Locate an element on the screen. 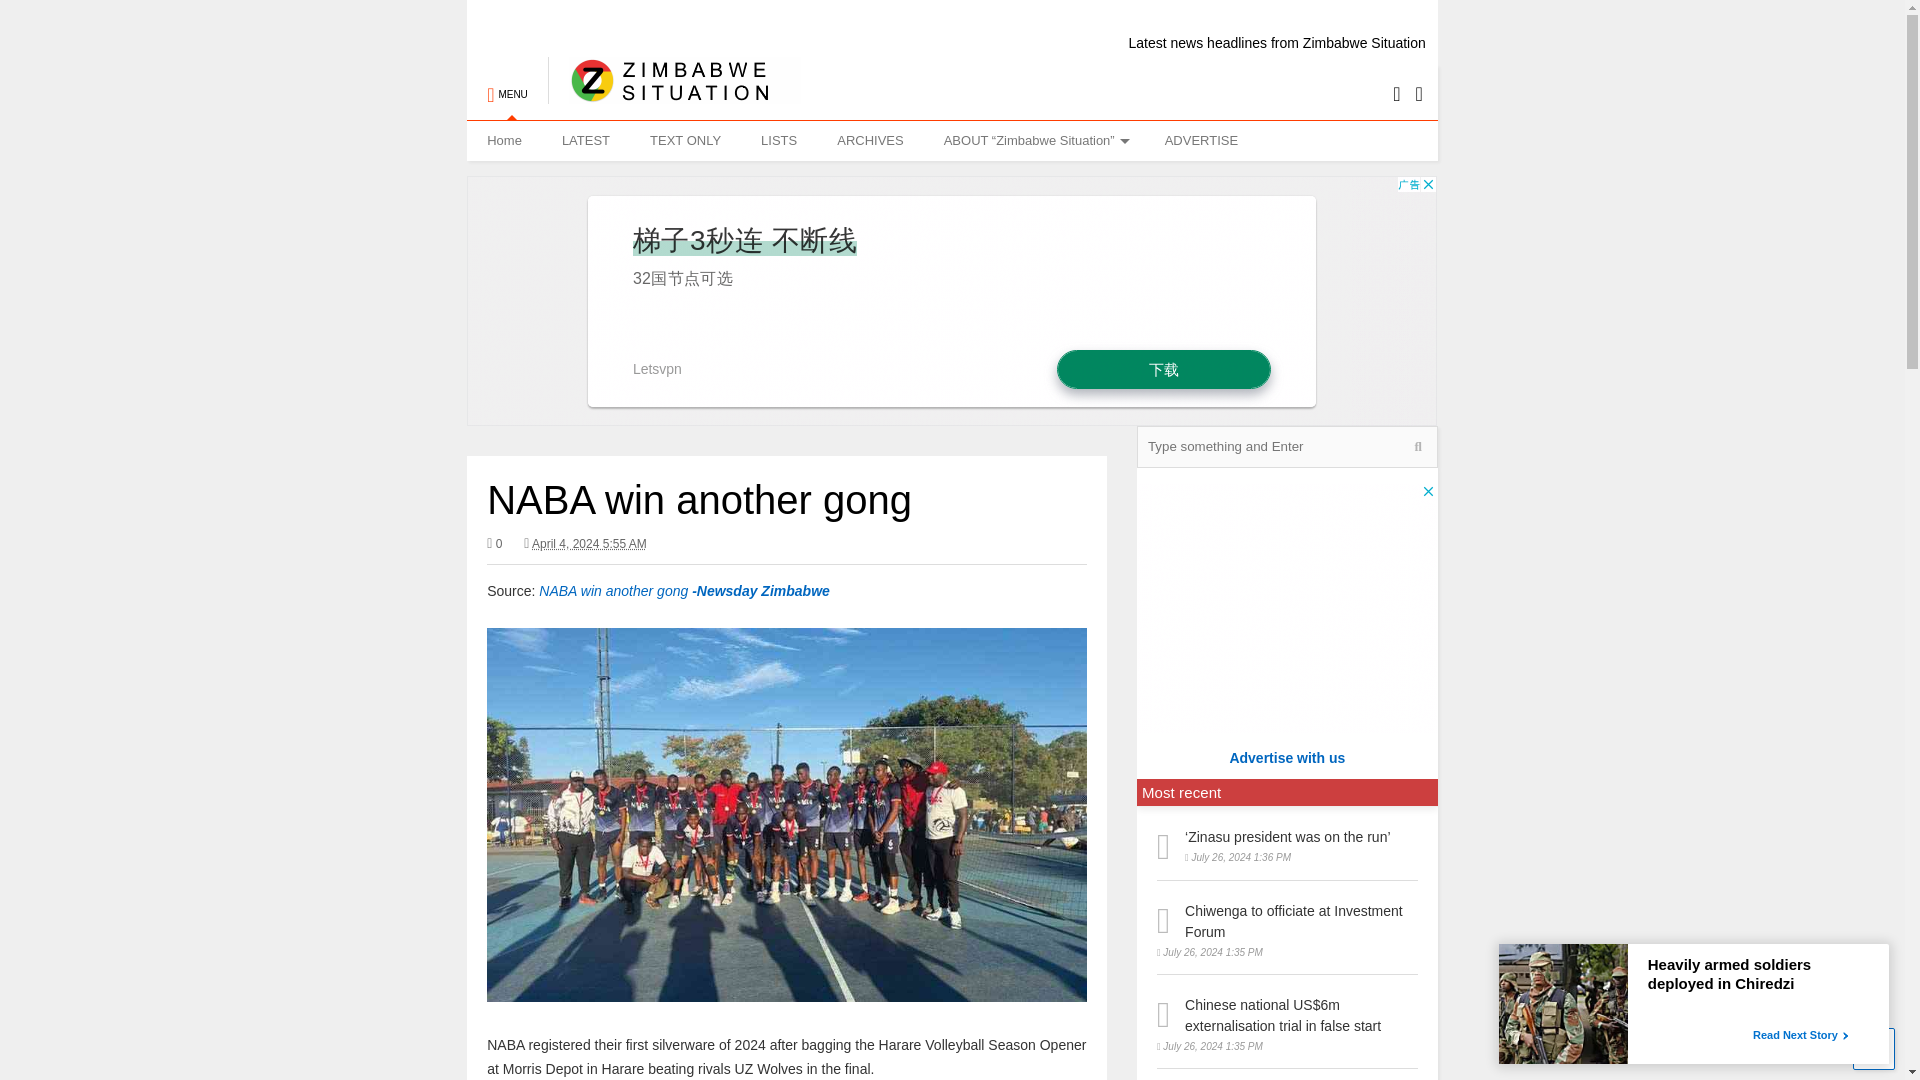 This screenshot has height=1080, width=1920. LISTS is located at coordinates (779, 140).